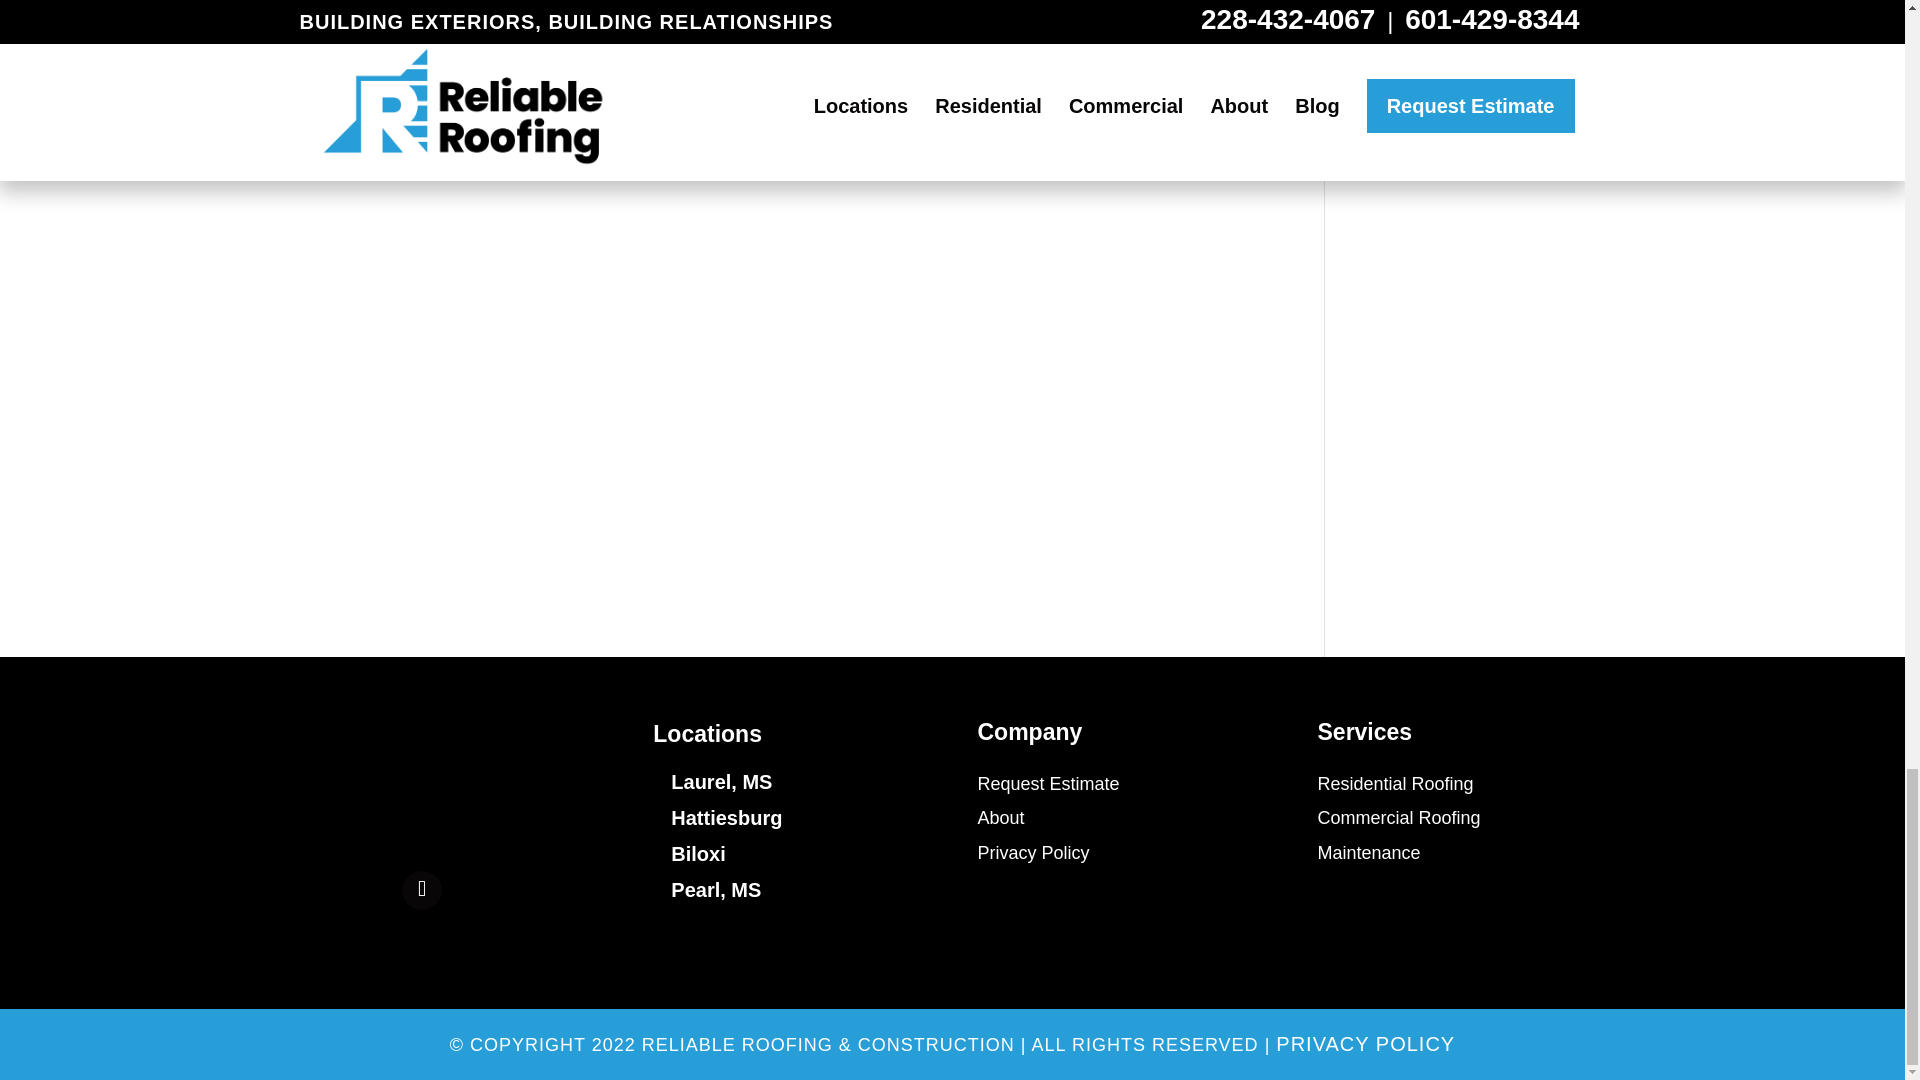 The height and width of the screenshot is (1080, 1920). What do you see at coordinates (1396, 784) in the screenshot?
I see `Residential Roofing` at bounding box center [1396, 784].